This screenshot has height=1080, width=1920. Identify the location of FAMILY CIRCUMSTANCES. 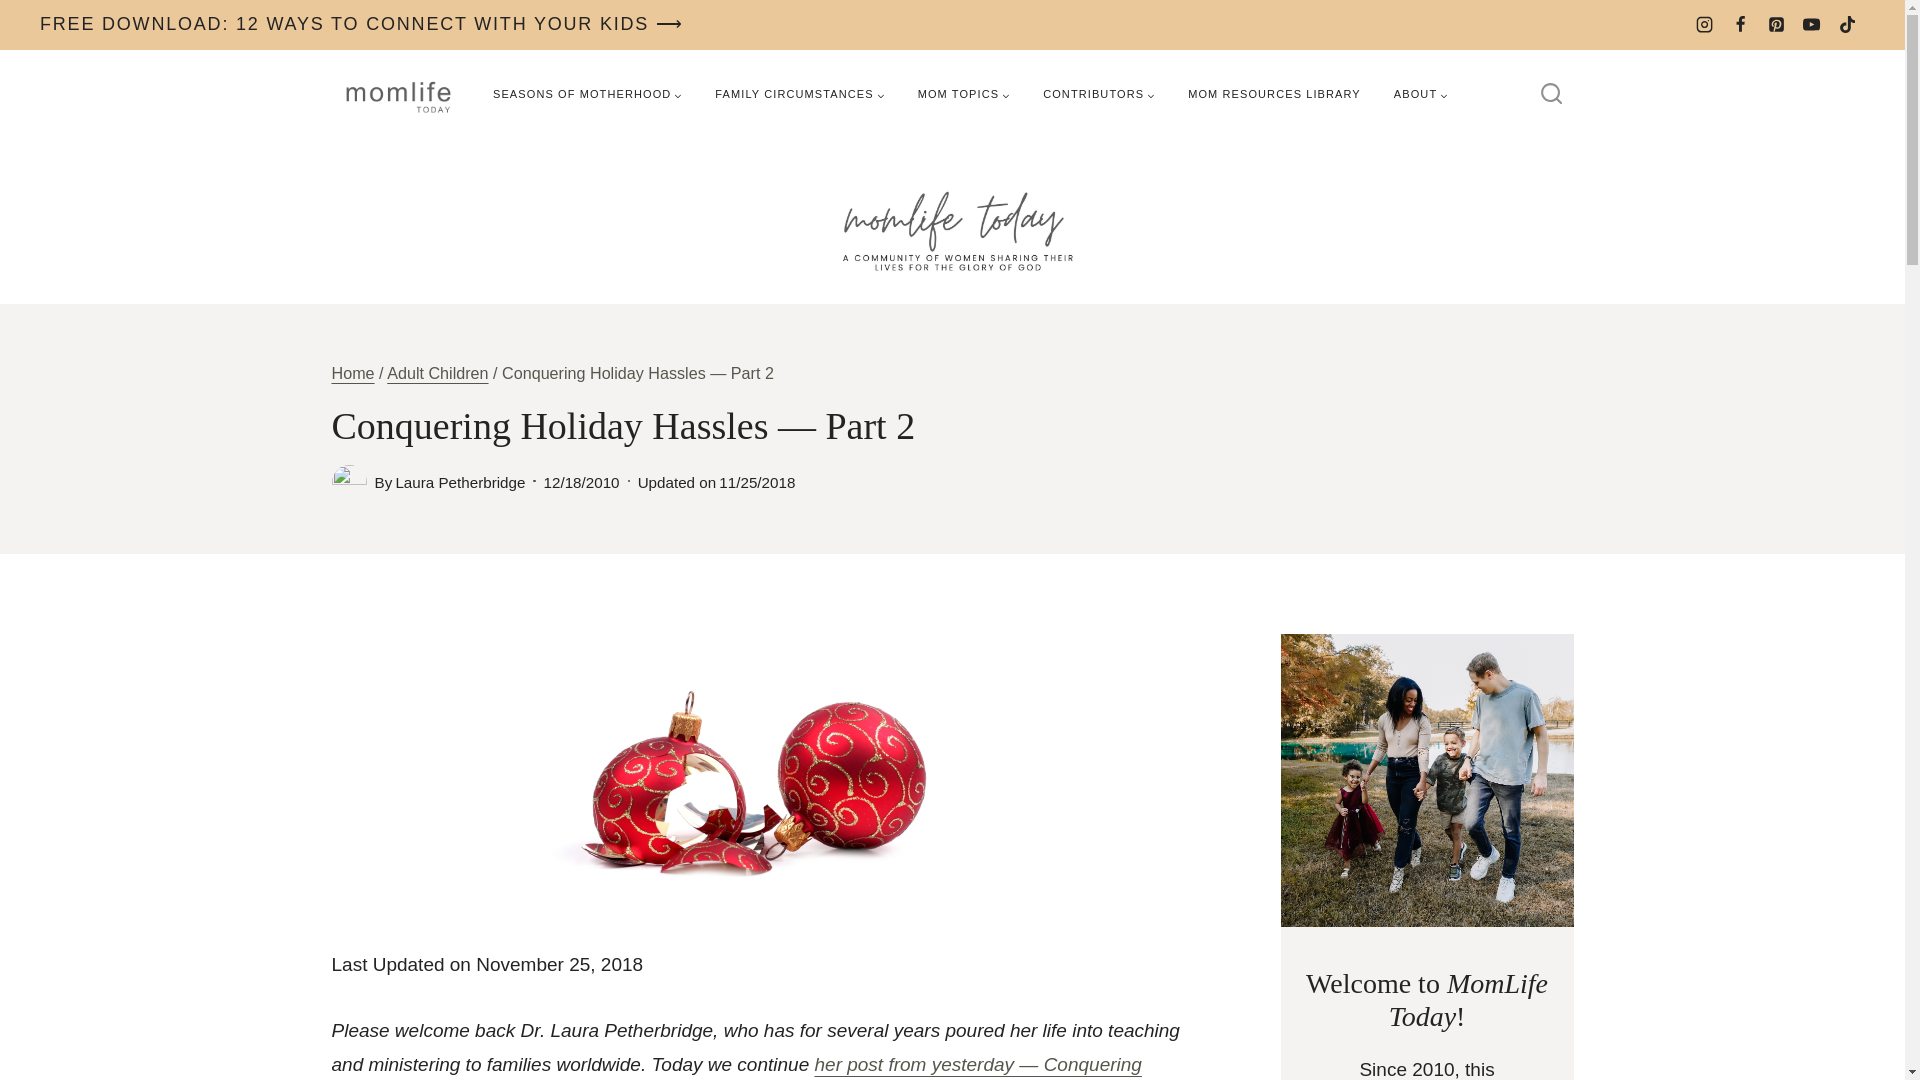
(799, 94).